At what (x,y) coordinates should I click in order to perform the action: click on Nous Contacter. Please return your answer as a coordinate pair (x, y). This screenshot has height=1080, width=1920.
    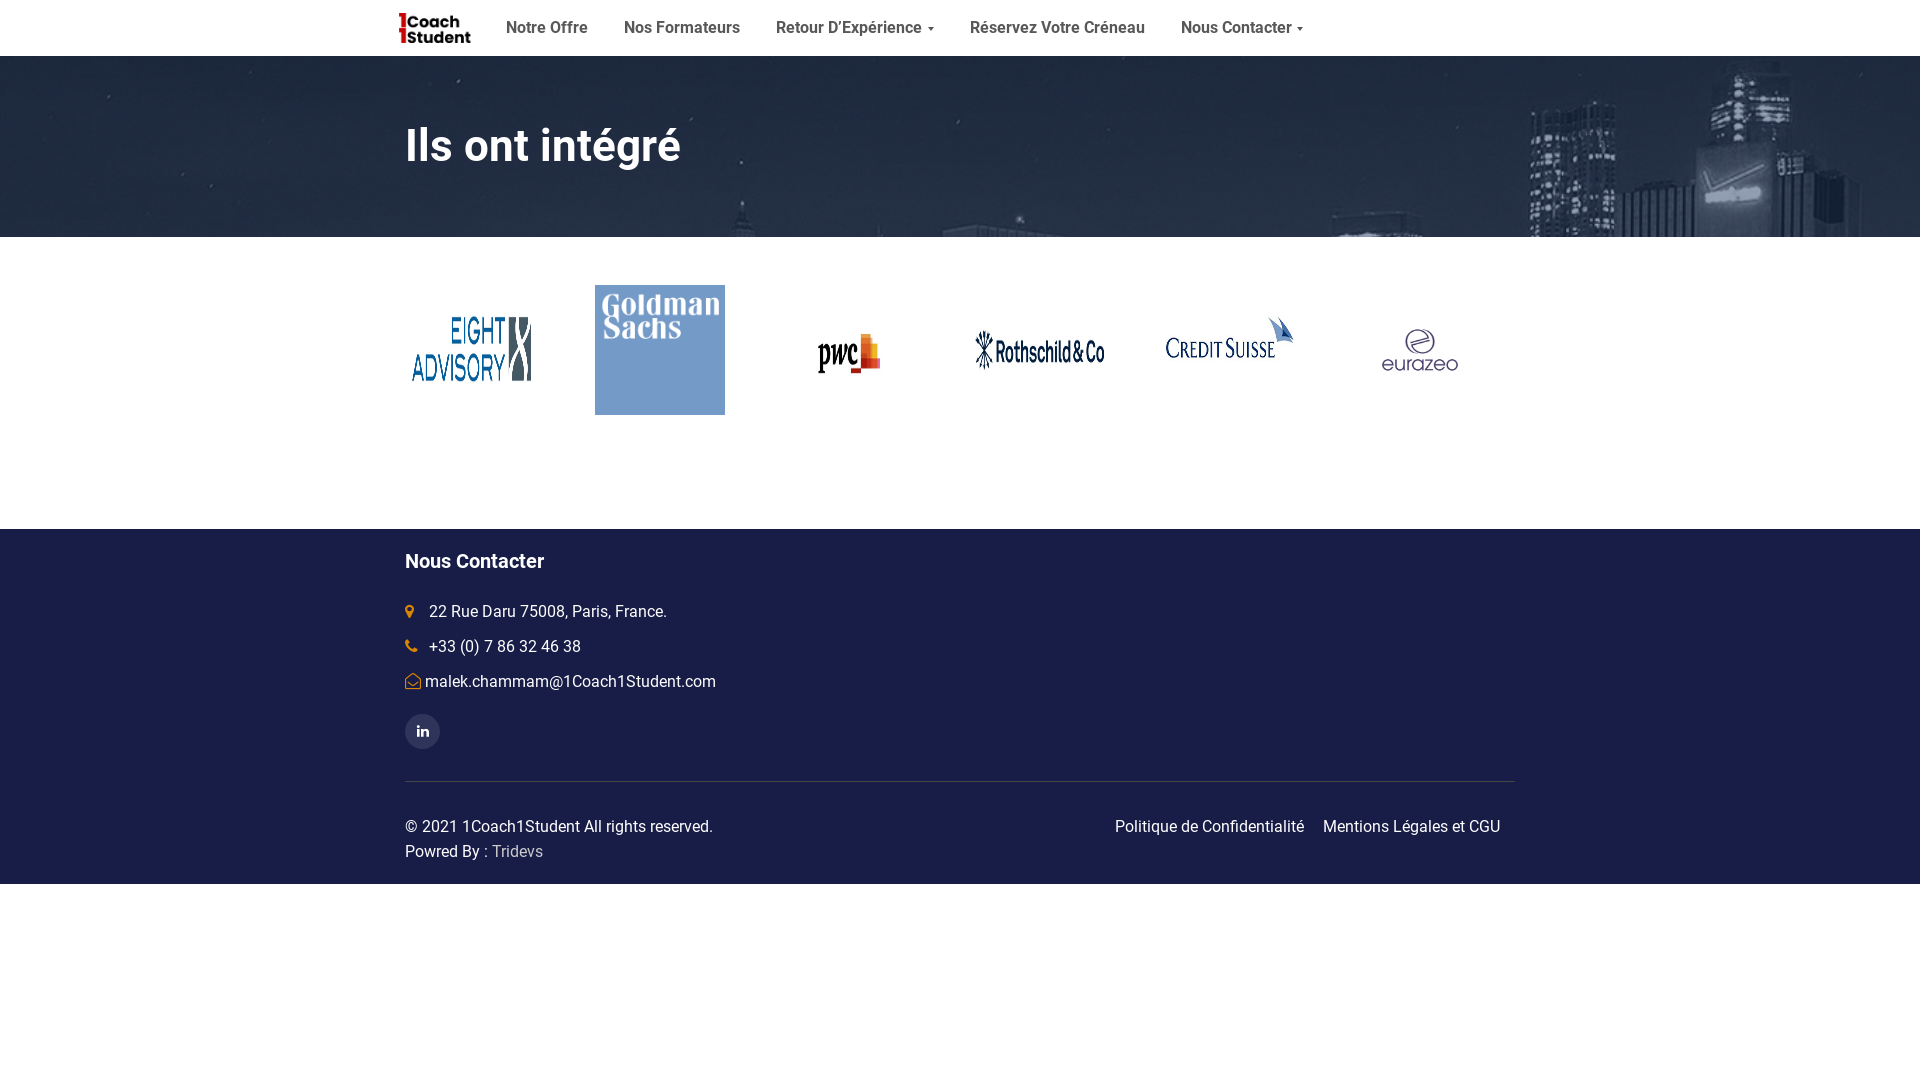
    Looking at the image, I should click on (1242, 28).